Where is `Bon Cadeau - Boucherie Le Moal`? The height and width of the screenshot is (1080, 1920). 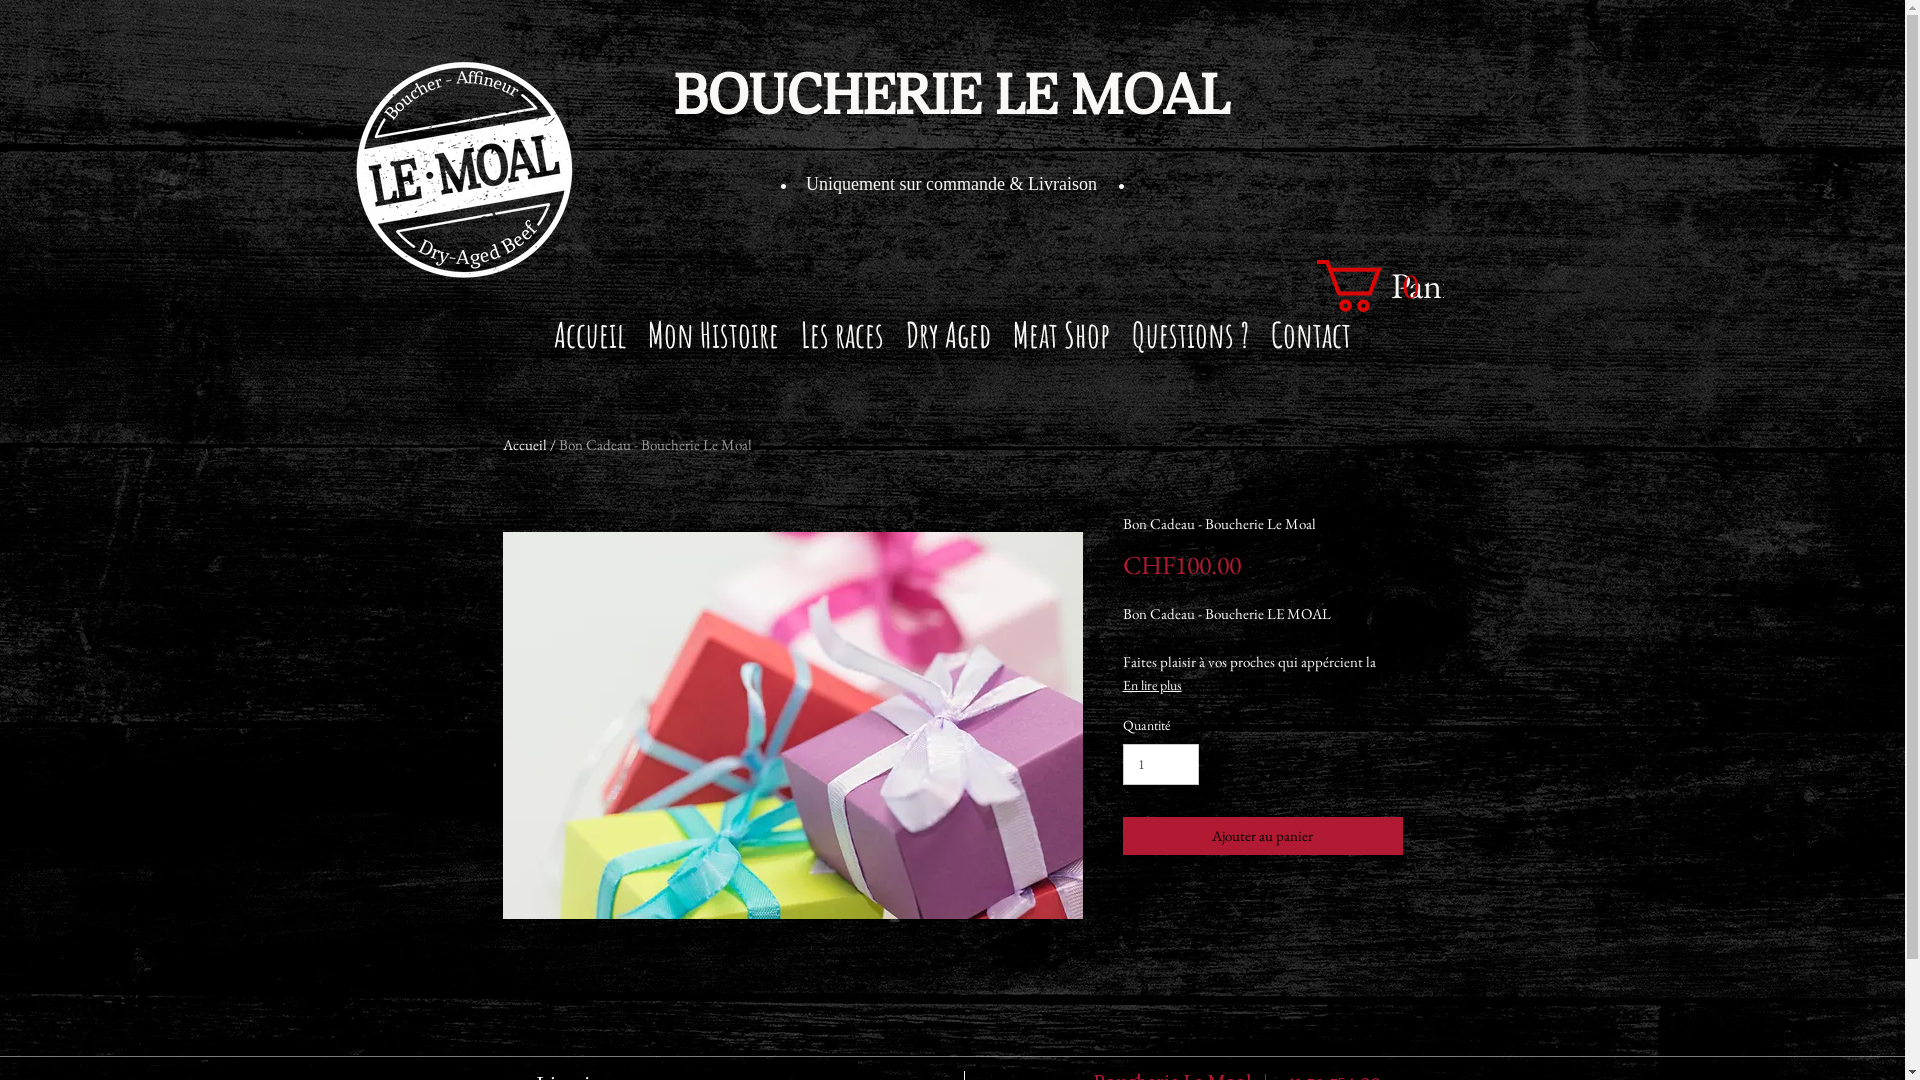
Bon Cadeau - Boucherie Le Moal is located at coordinates (654, 444).